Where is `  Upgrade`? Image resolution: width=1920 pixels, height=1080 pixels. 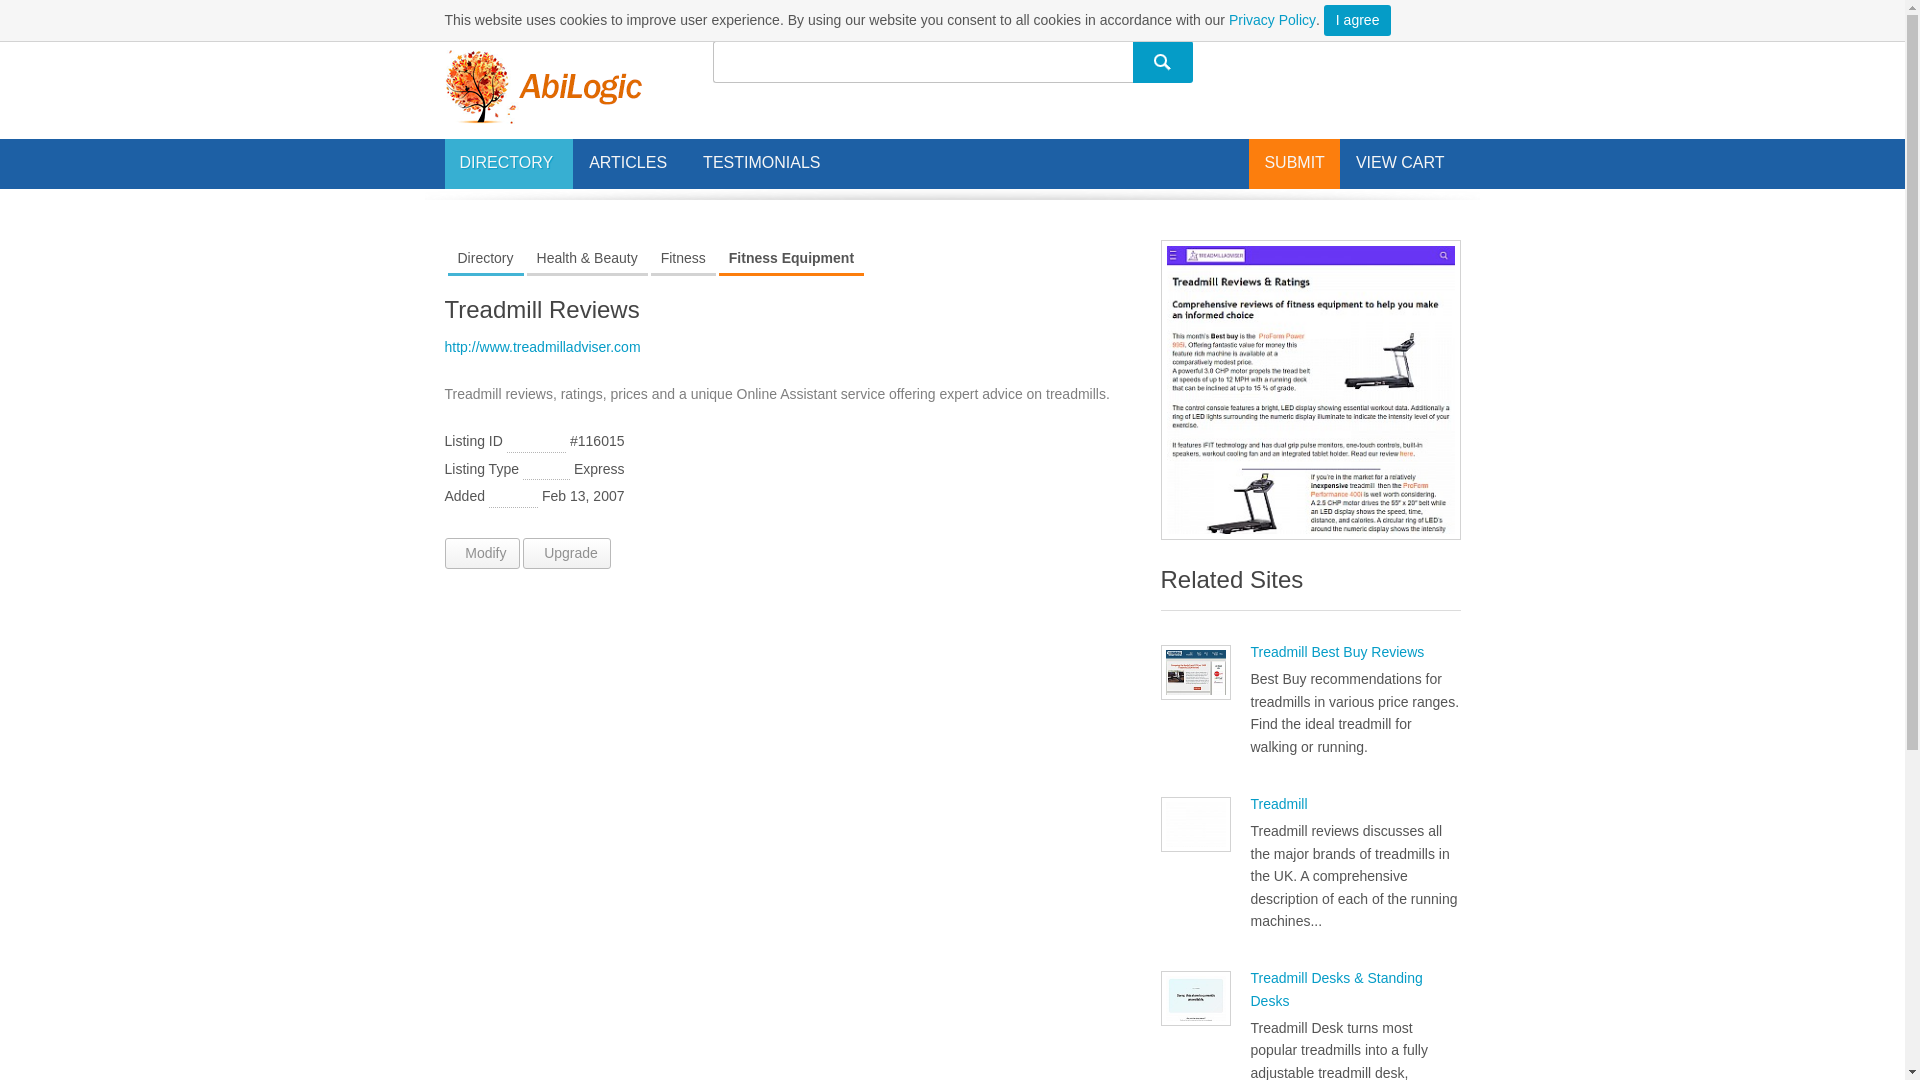
  Upgrade is located at coordinates (566, 553).